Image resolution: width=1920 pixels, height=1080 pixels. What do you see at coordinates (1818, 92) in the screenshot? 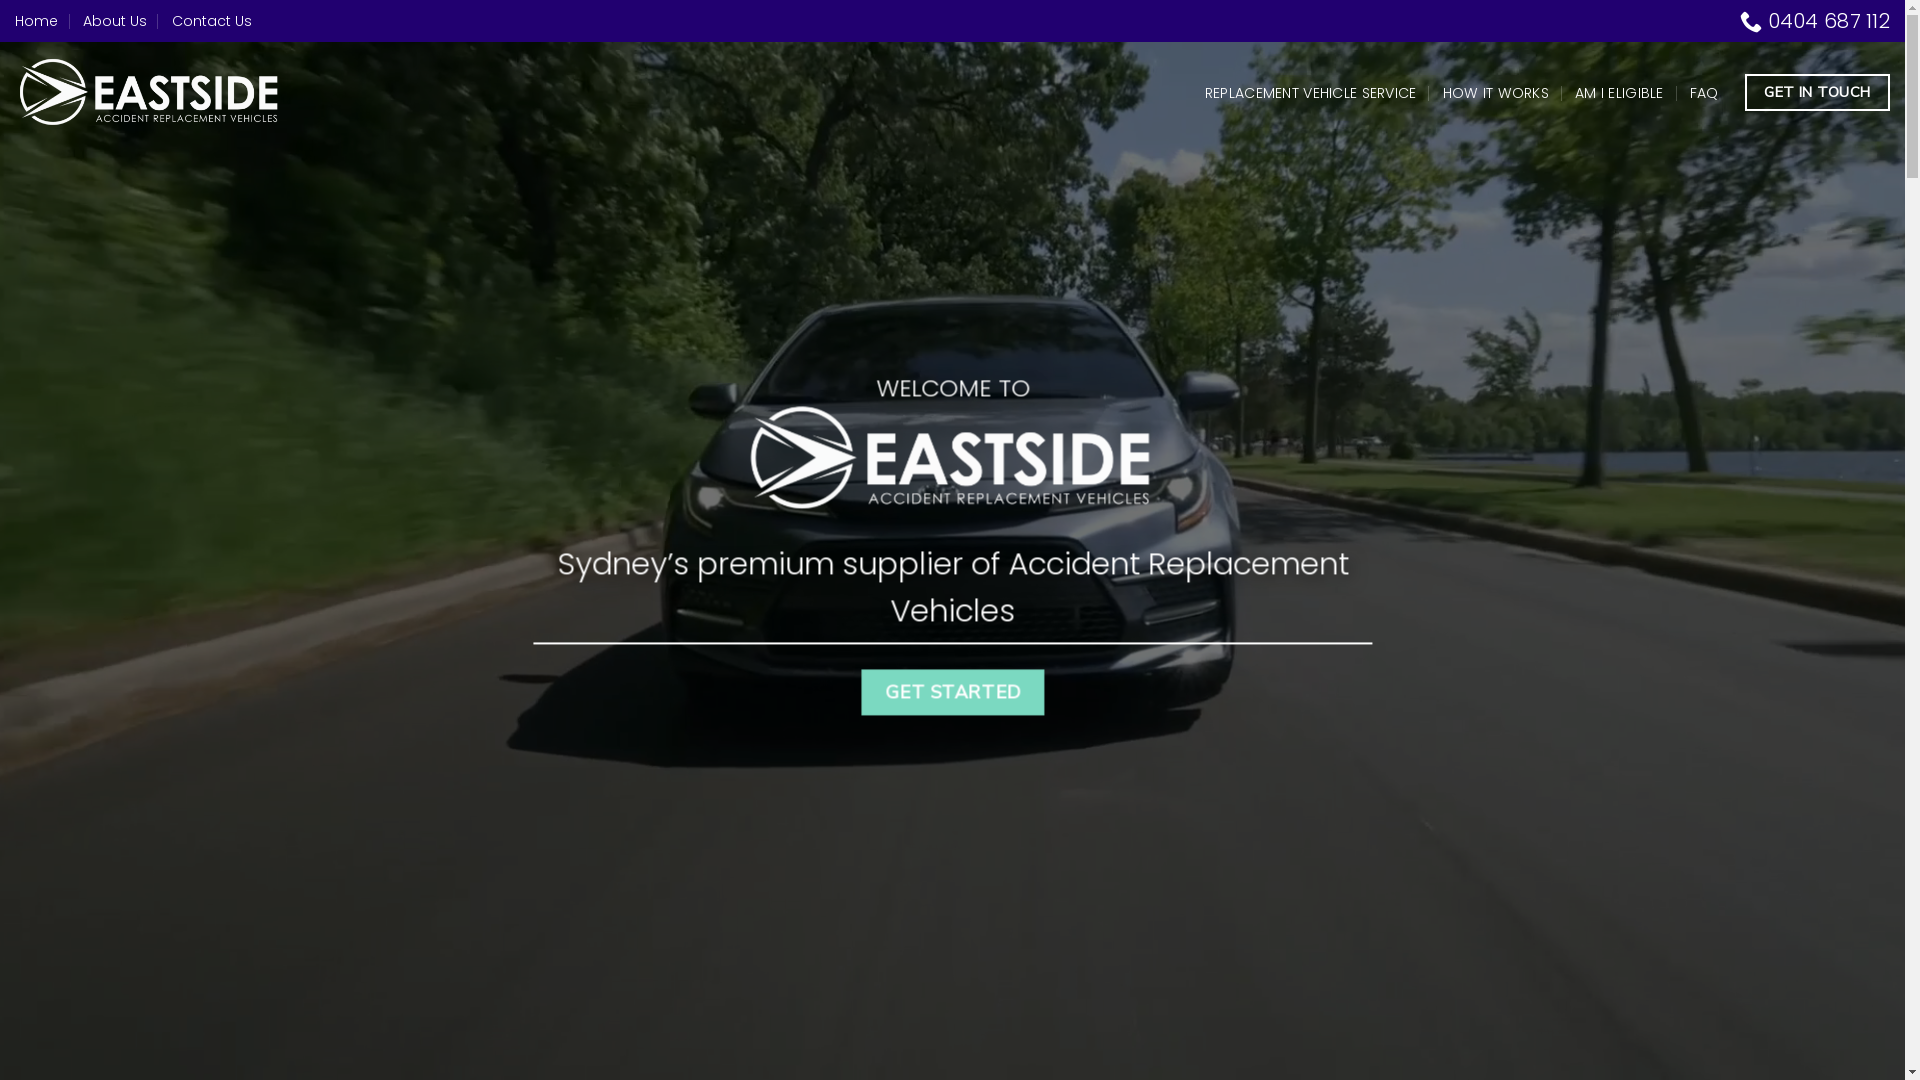
I see `GET IN TOUCH` at bounding box center [1818, 92].